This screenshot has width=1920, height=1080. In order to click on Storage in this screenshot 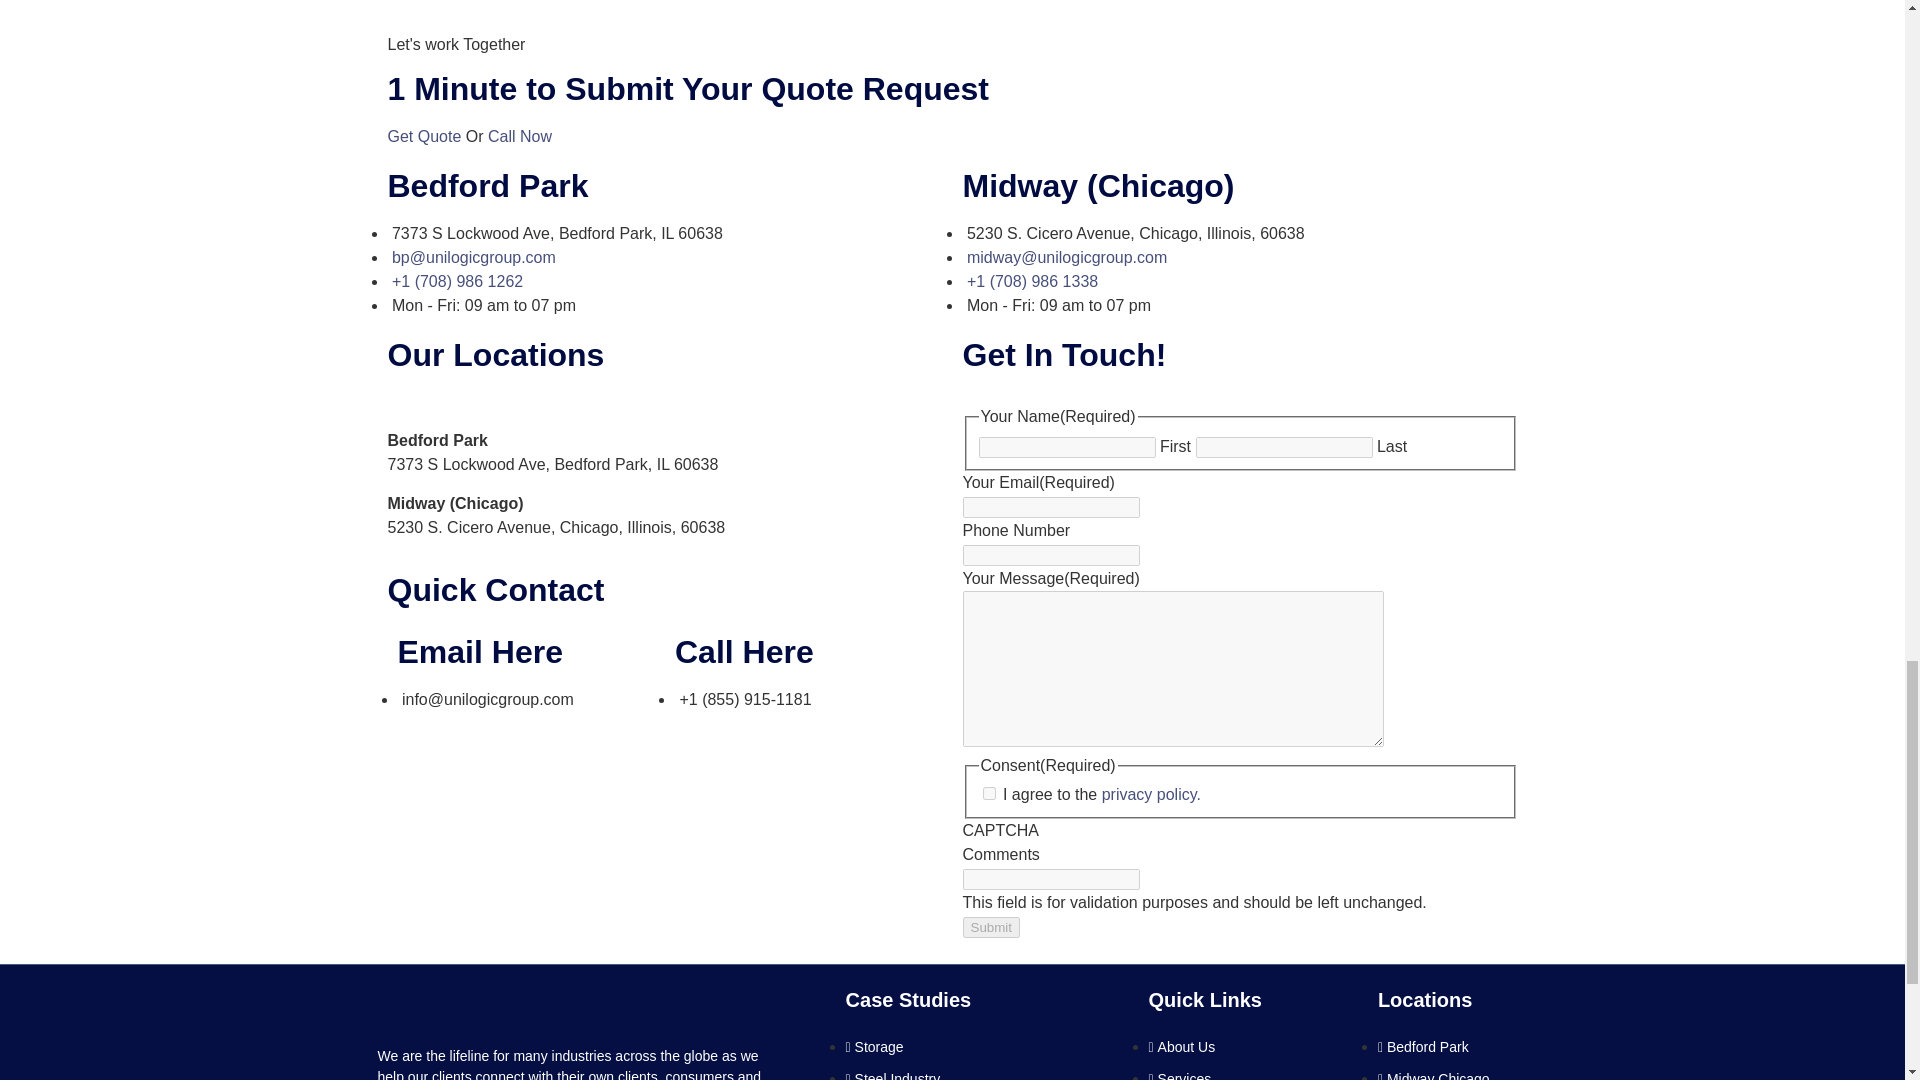, I will do `click(875, 1046)`.